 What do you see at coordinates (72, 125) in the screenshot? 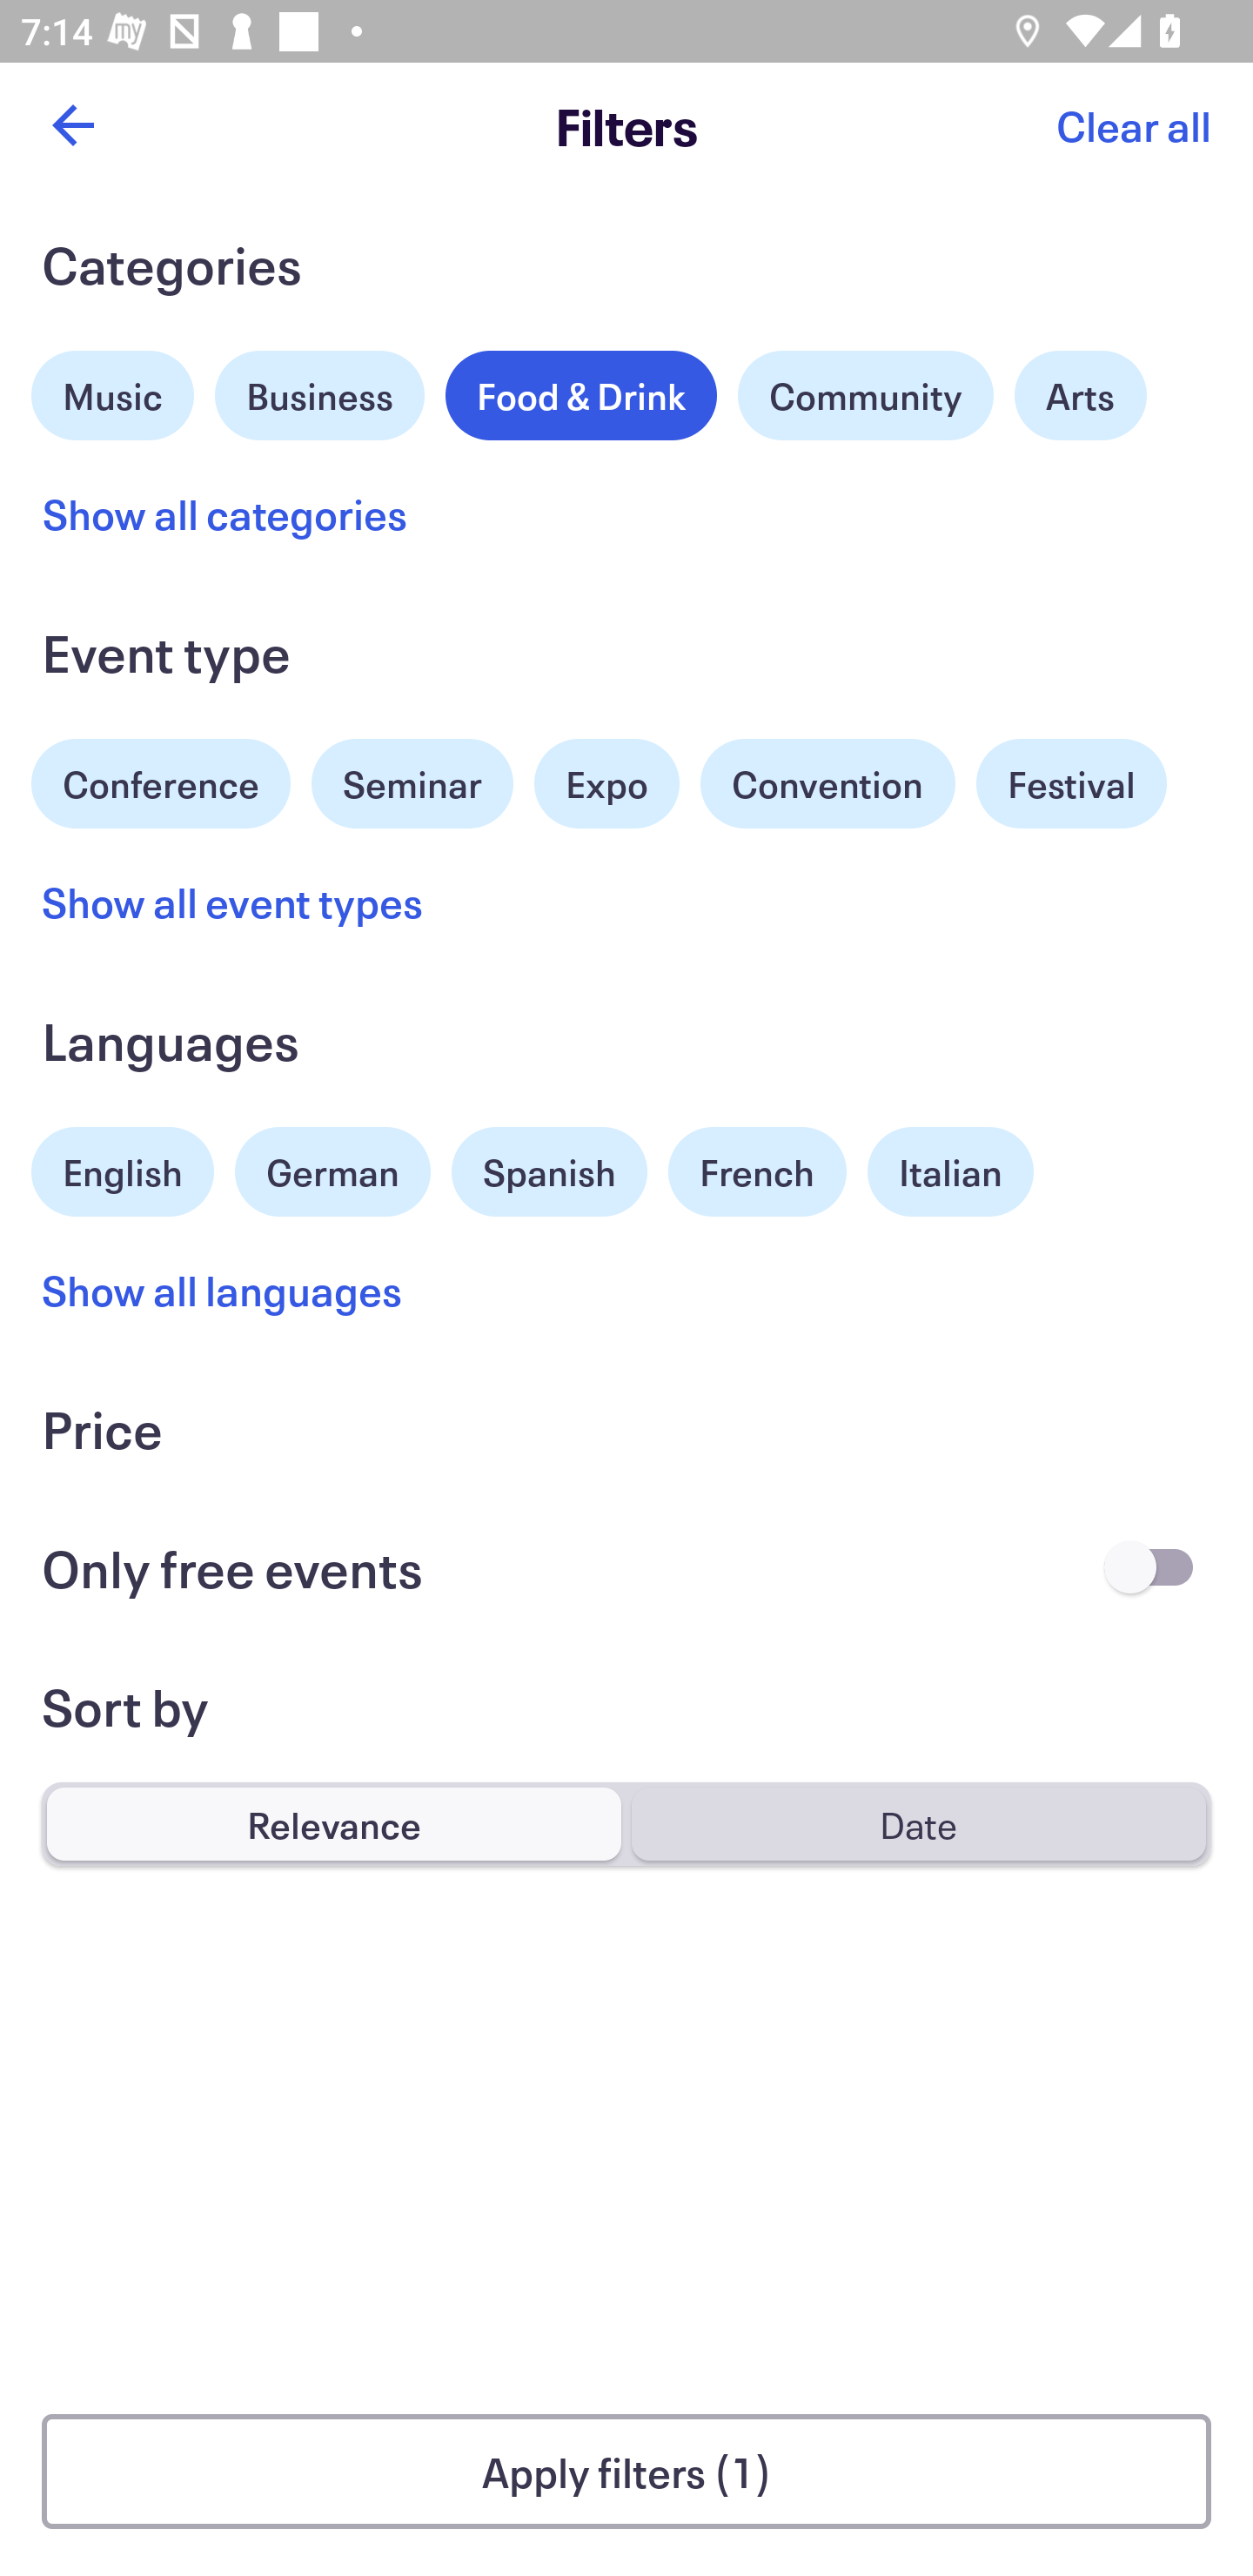
I see `Back button` at bounding box center [72, 125].